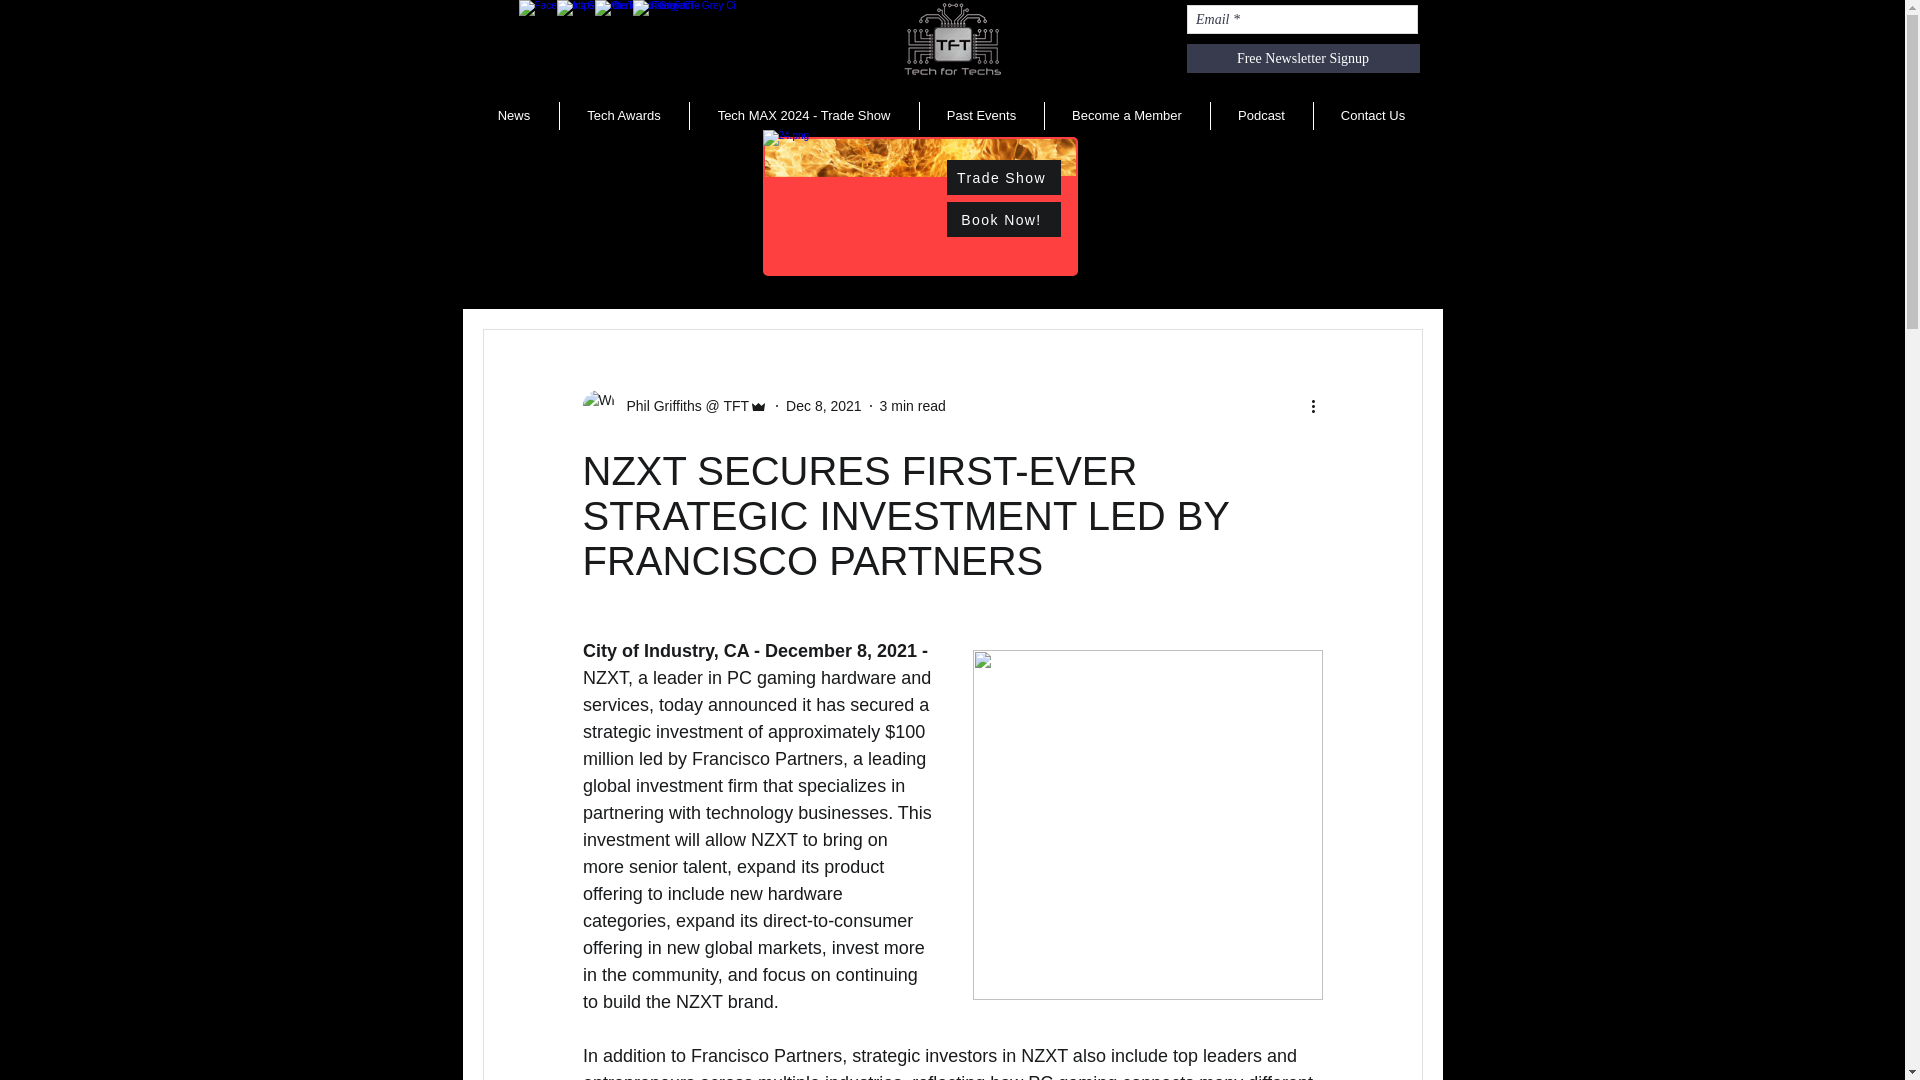 This screenshot has width=1920, height=1080. Describe the element at coordinates (1126, 115) in the screenshot. I see `Become a Member` at that location.